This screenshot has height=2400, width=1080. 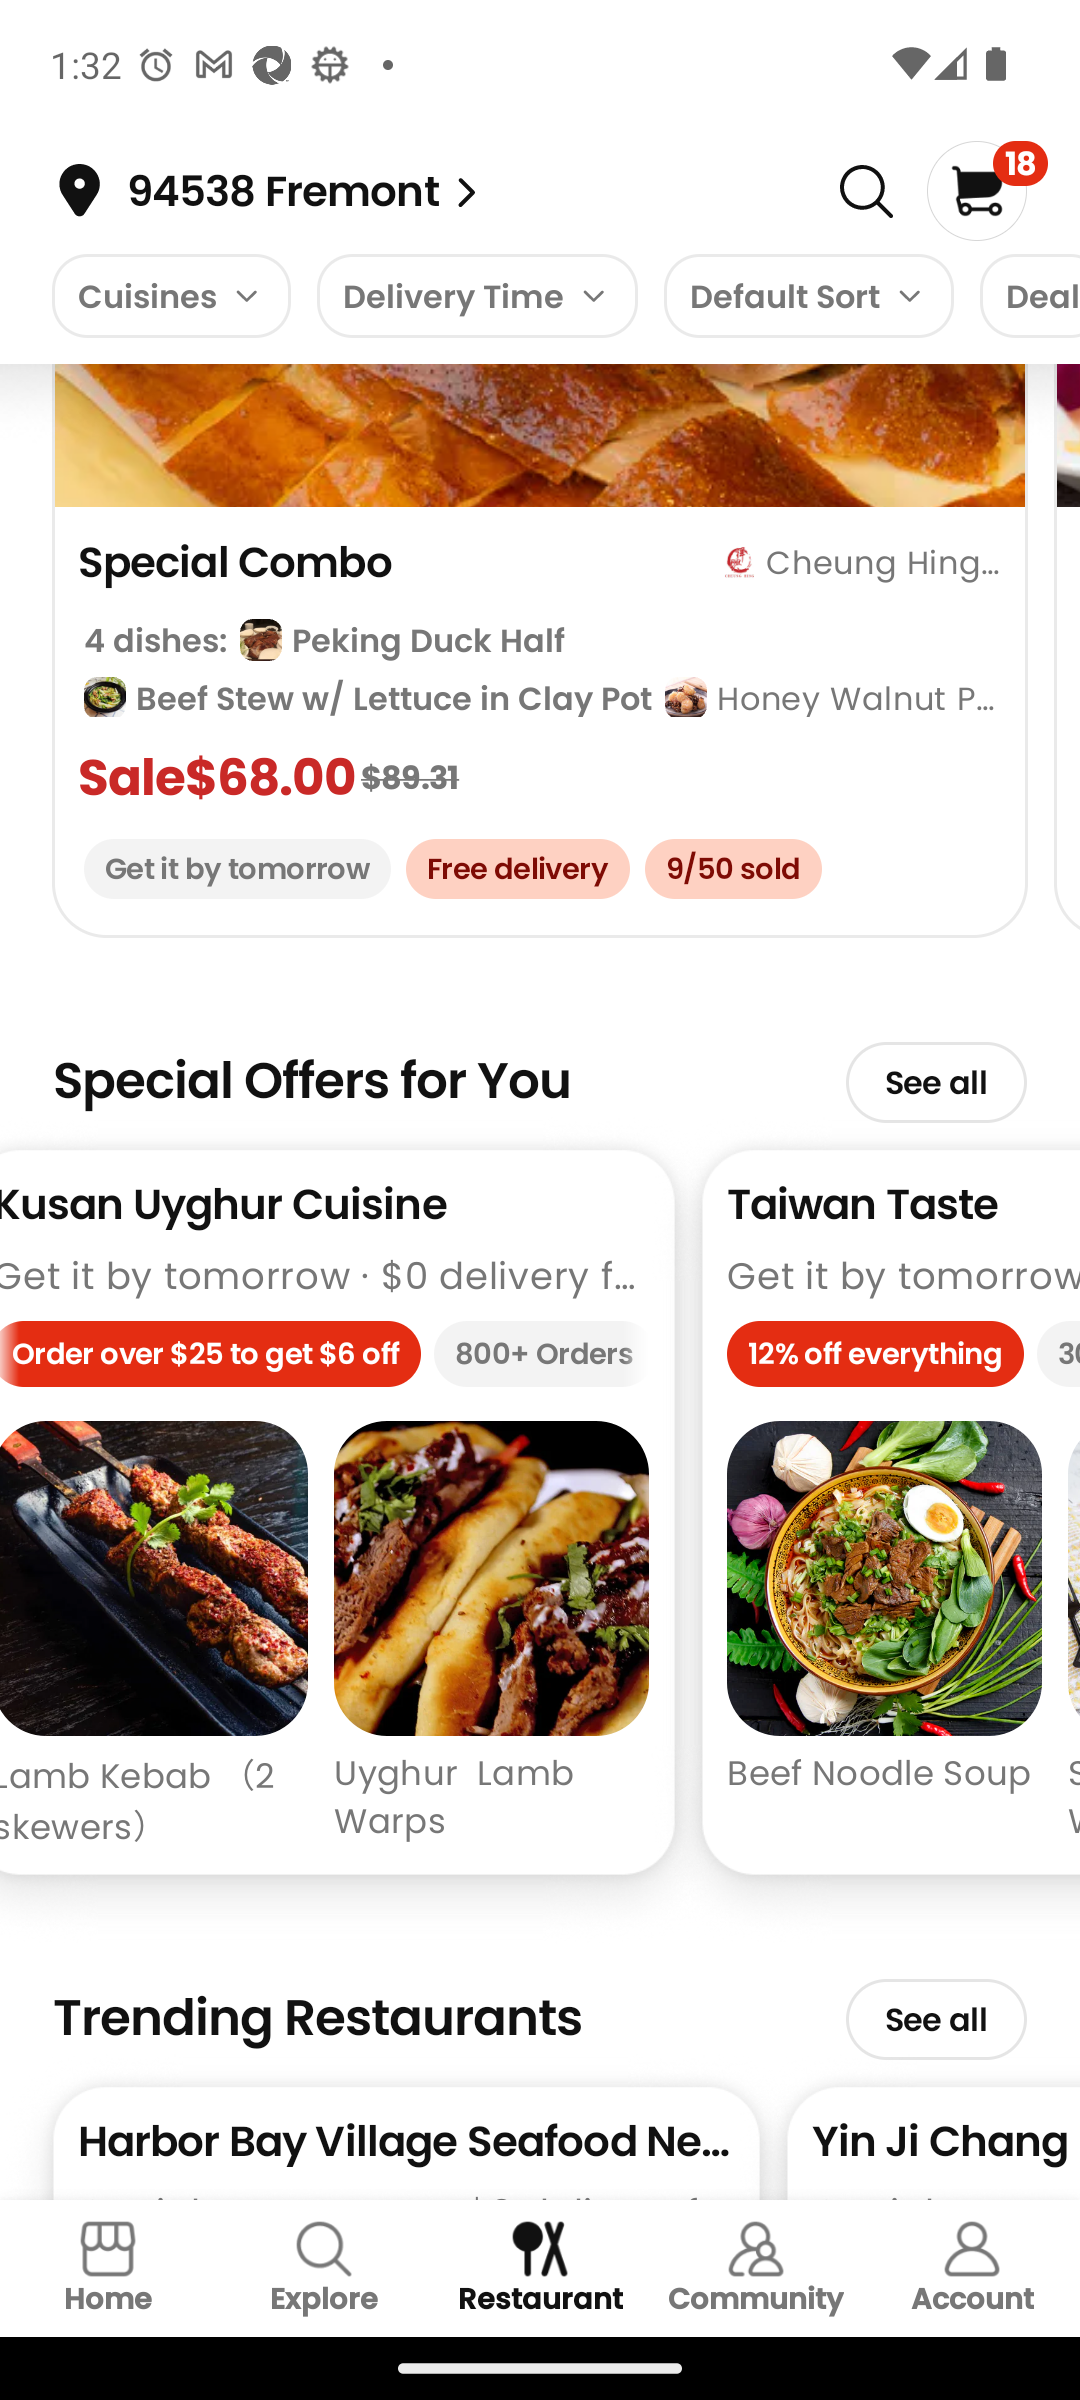 What do you see at coordinates (478, 296) in the screenshot?
I see `Delivery Time Image` at bounding box center [478, 296].